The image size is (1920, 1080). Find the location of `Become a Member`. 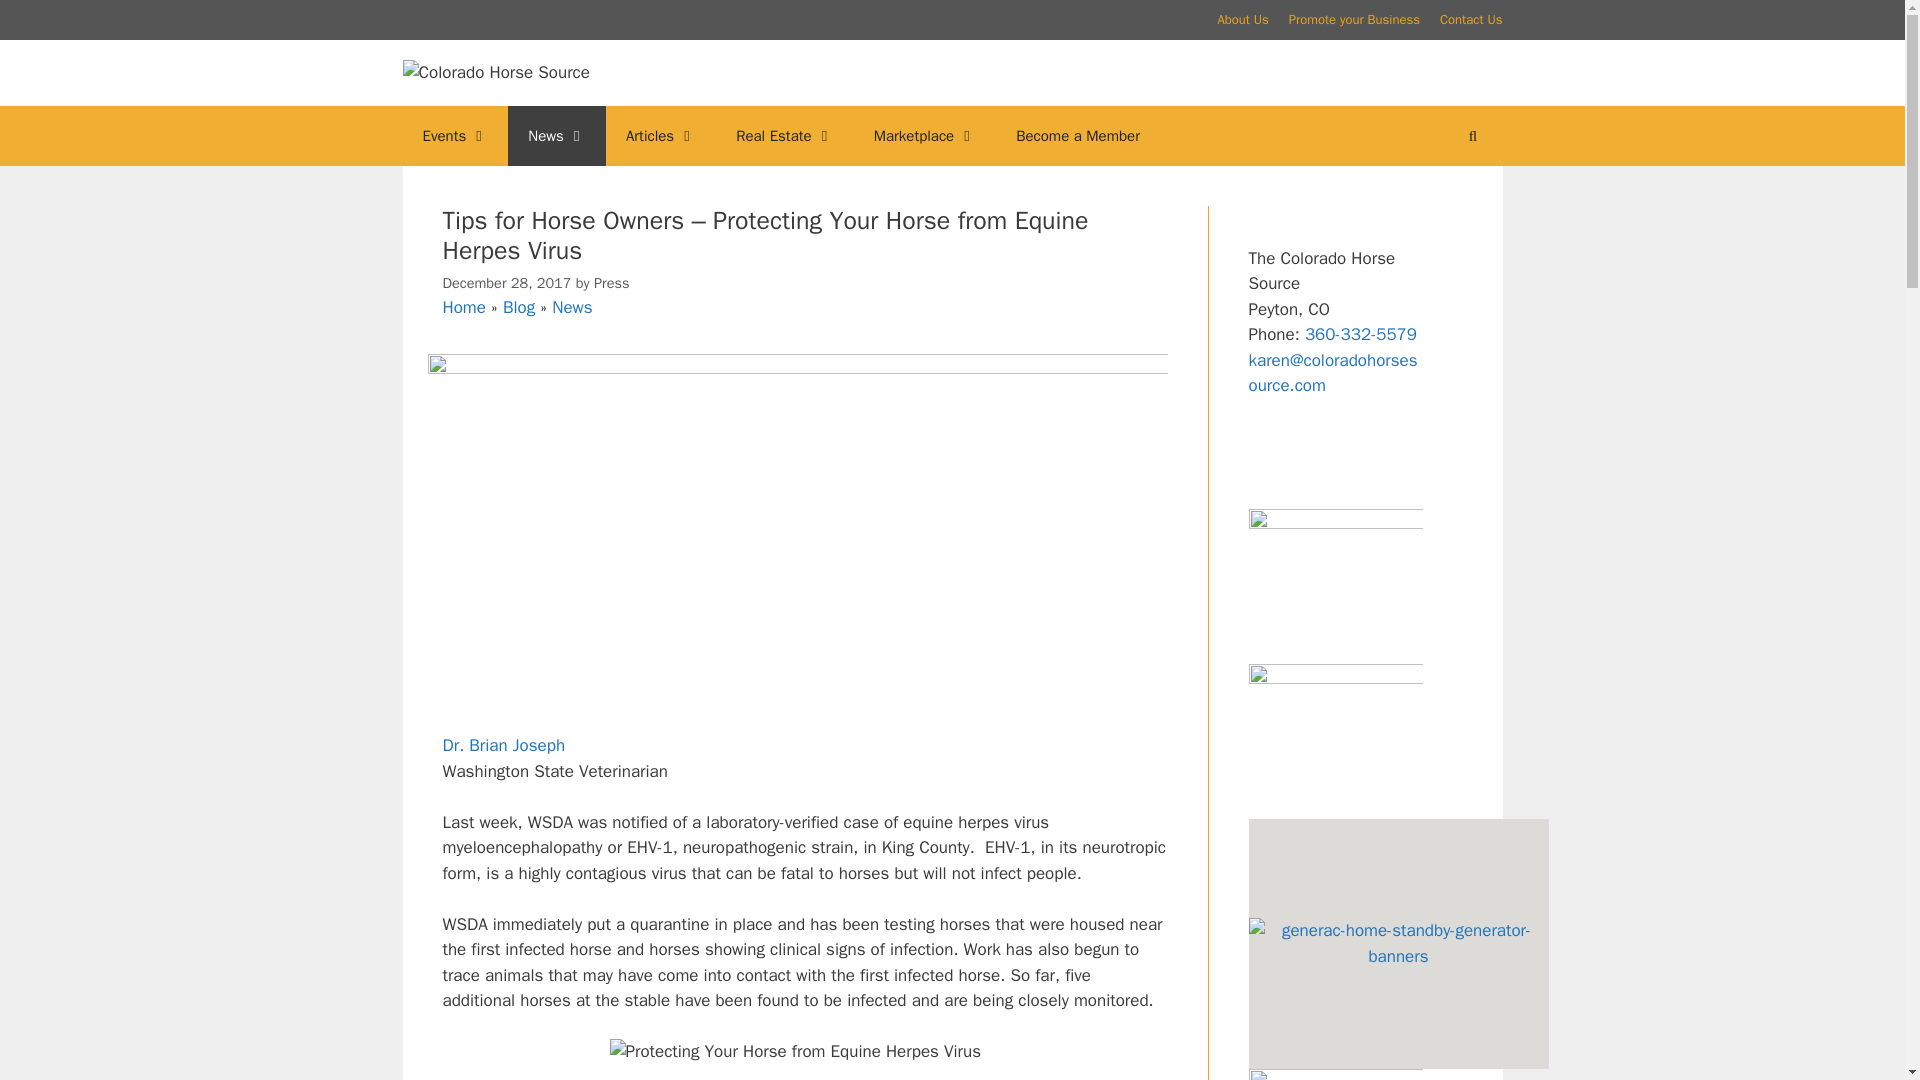

Become a Member is located at coordinates (1078, 136).